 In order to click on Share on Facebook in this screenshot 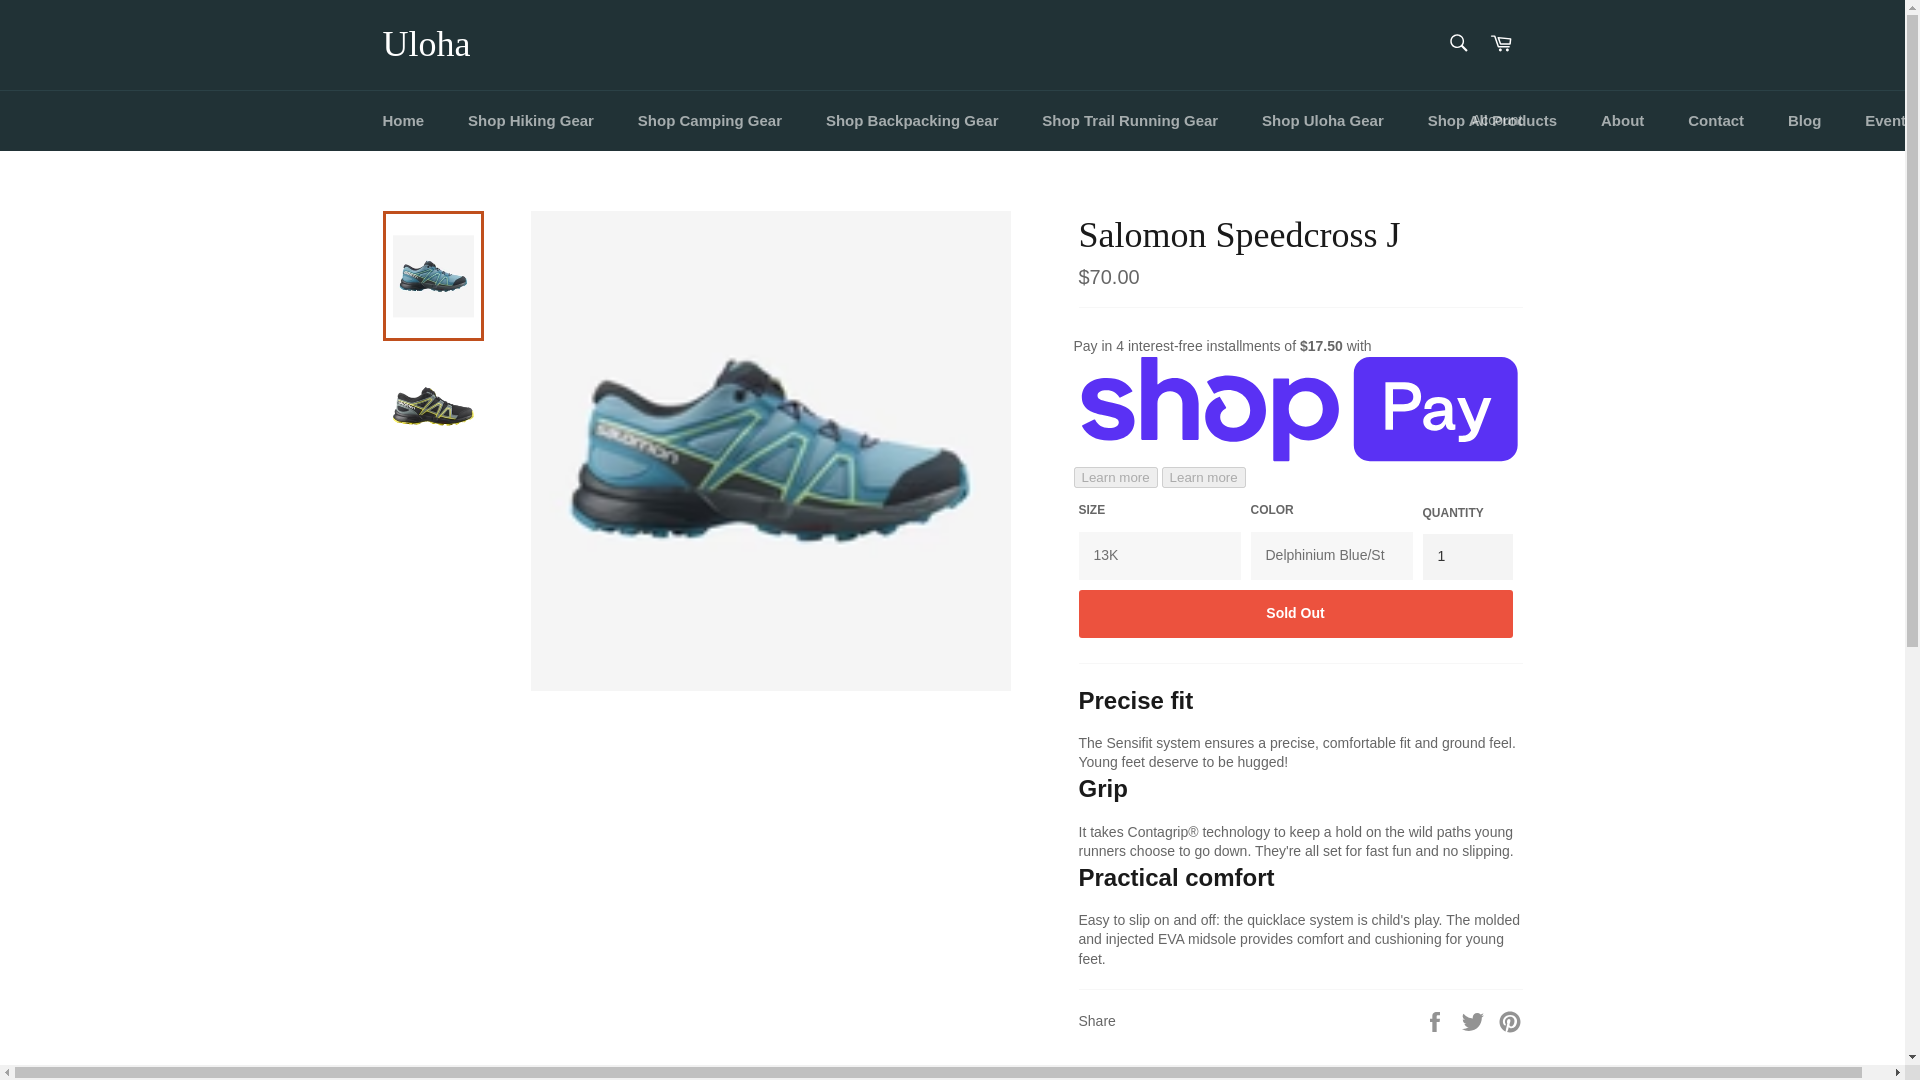, I will do `click(1436, 1021)`.